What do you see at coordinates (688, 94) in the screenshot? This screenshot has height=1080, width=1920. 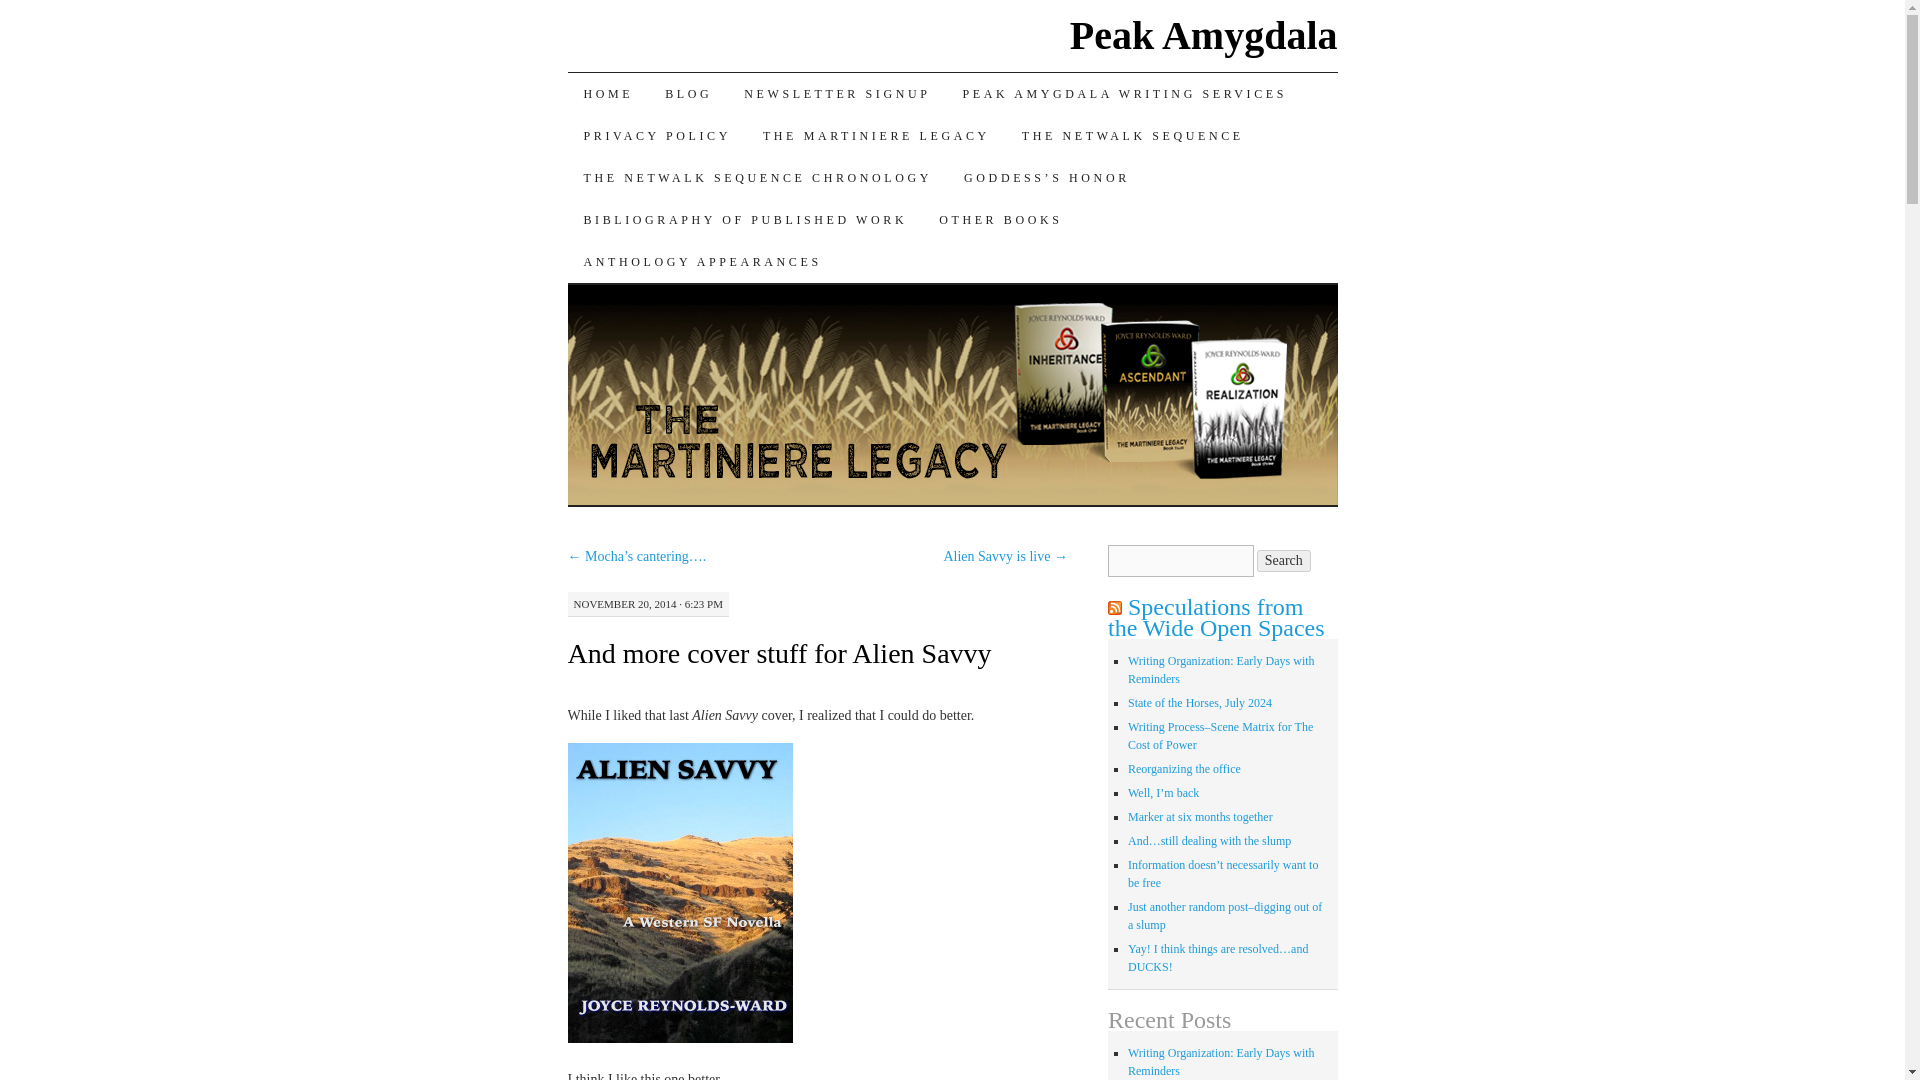 I see `BLOG` at bounding box center [688, 94].